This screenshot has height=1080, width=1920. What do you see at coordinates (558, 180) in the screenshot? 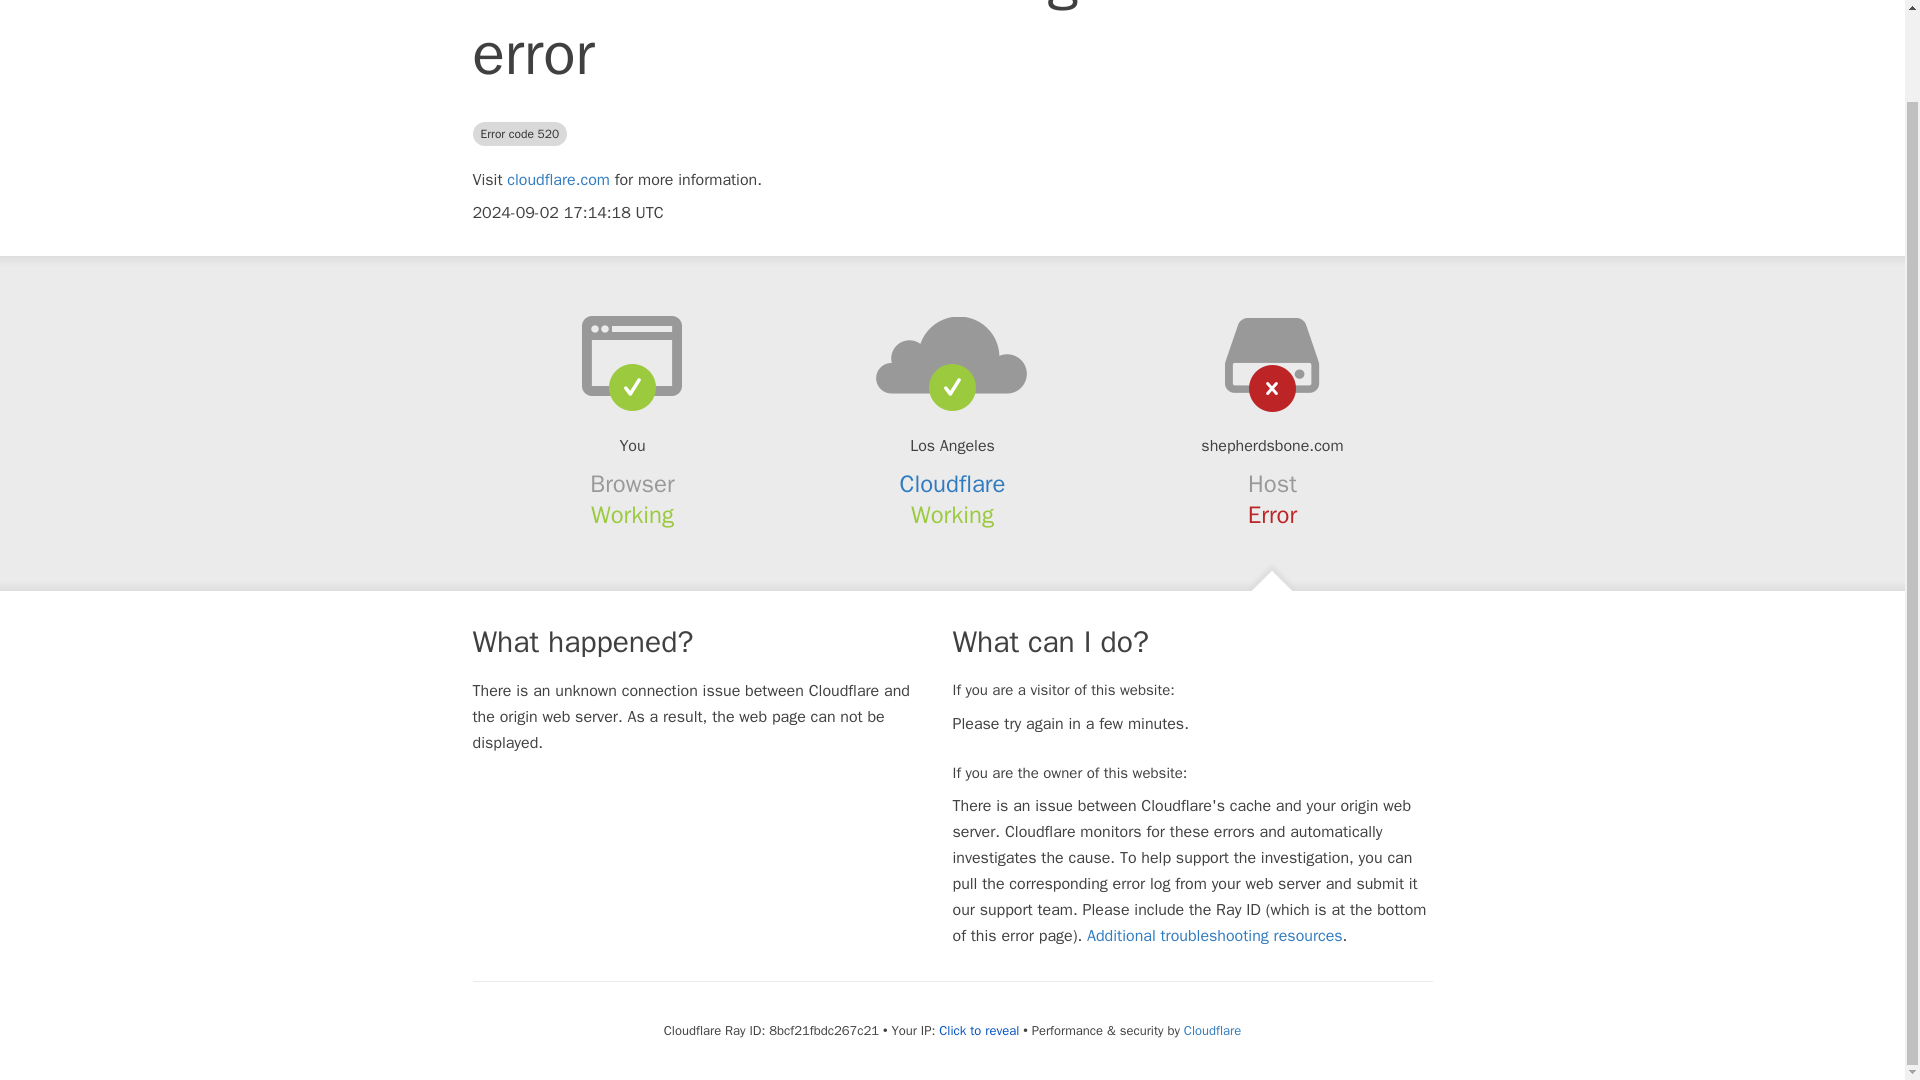
I see `cloudflare.com` at bounding box center [558, 180].